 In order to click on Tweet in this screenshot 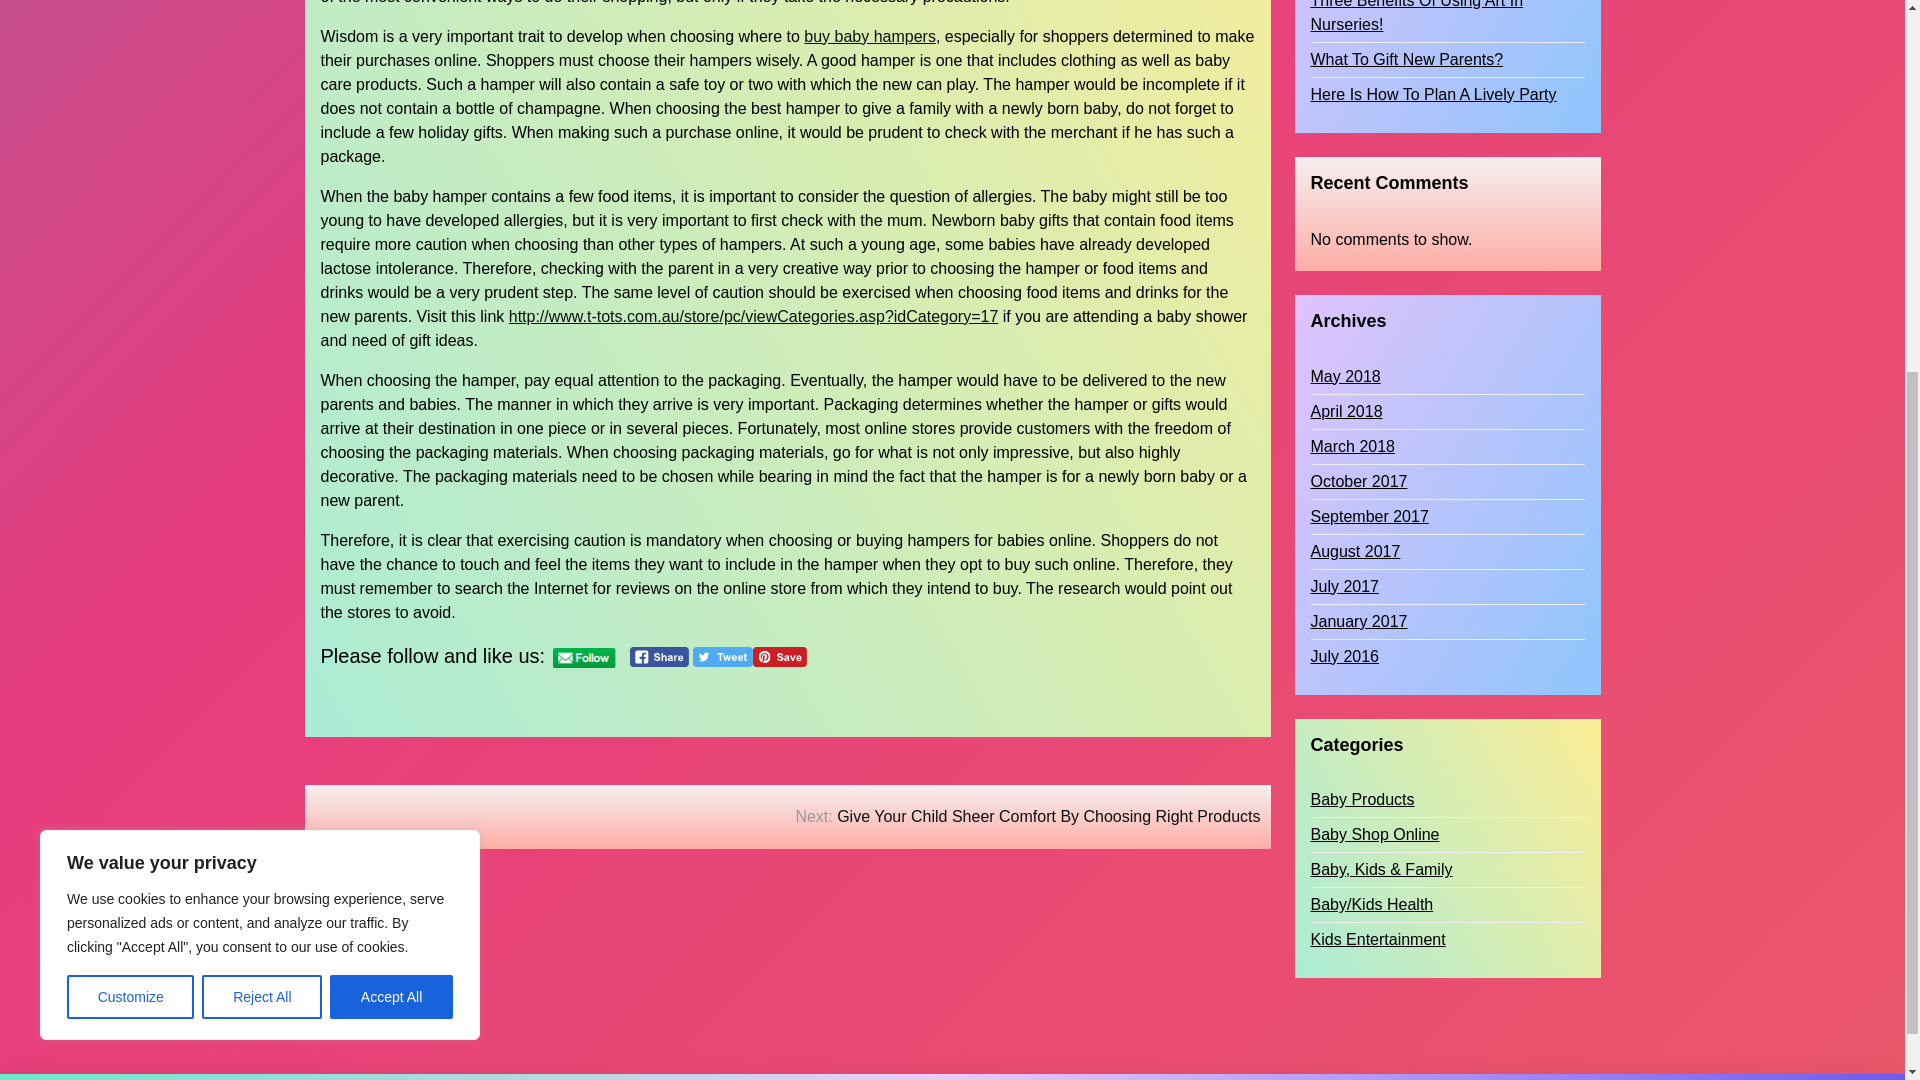, I will do `click(722, 656)`.